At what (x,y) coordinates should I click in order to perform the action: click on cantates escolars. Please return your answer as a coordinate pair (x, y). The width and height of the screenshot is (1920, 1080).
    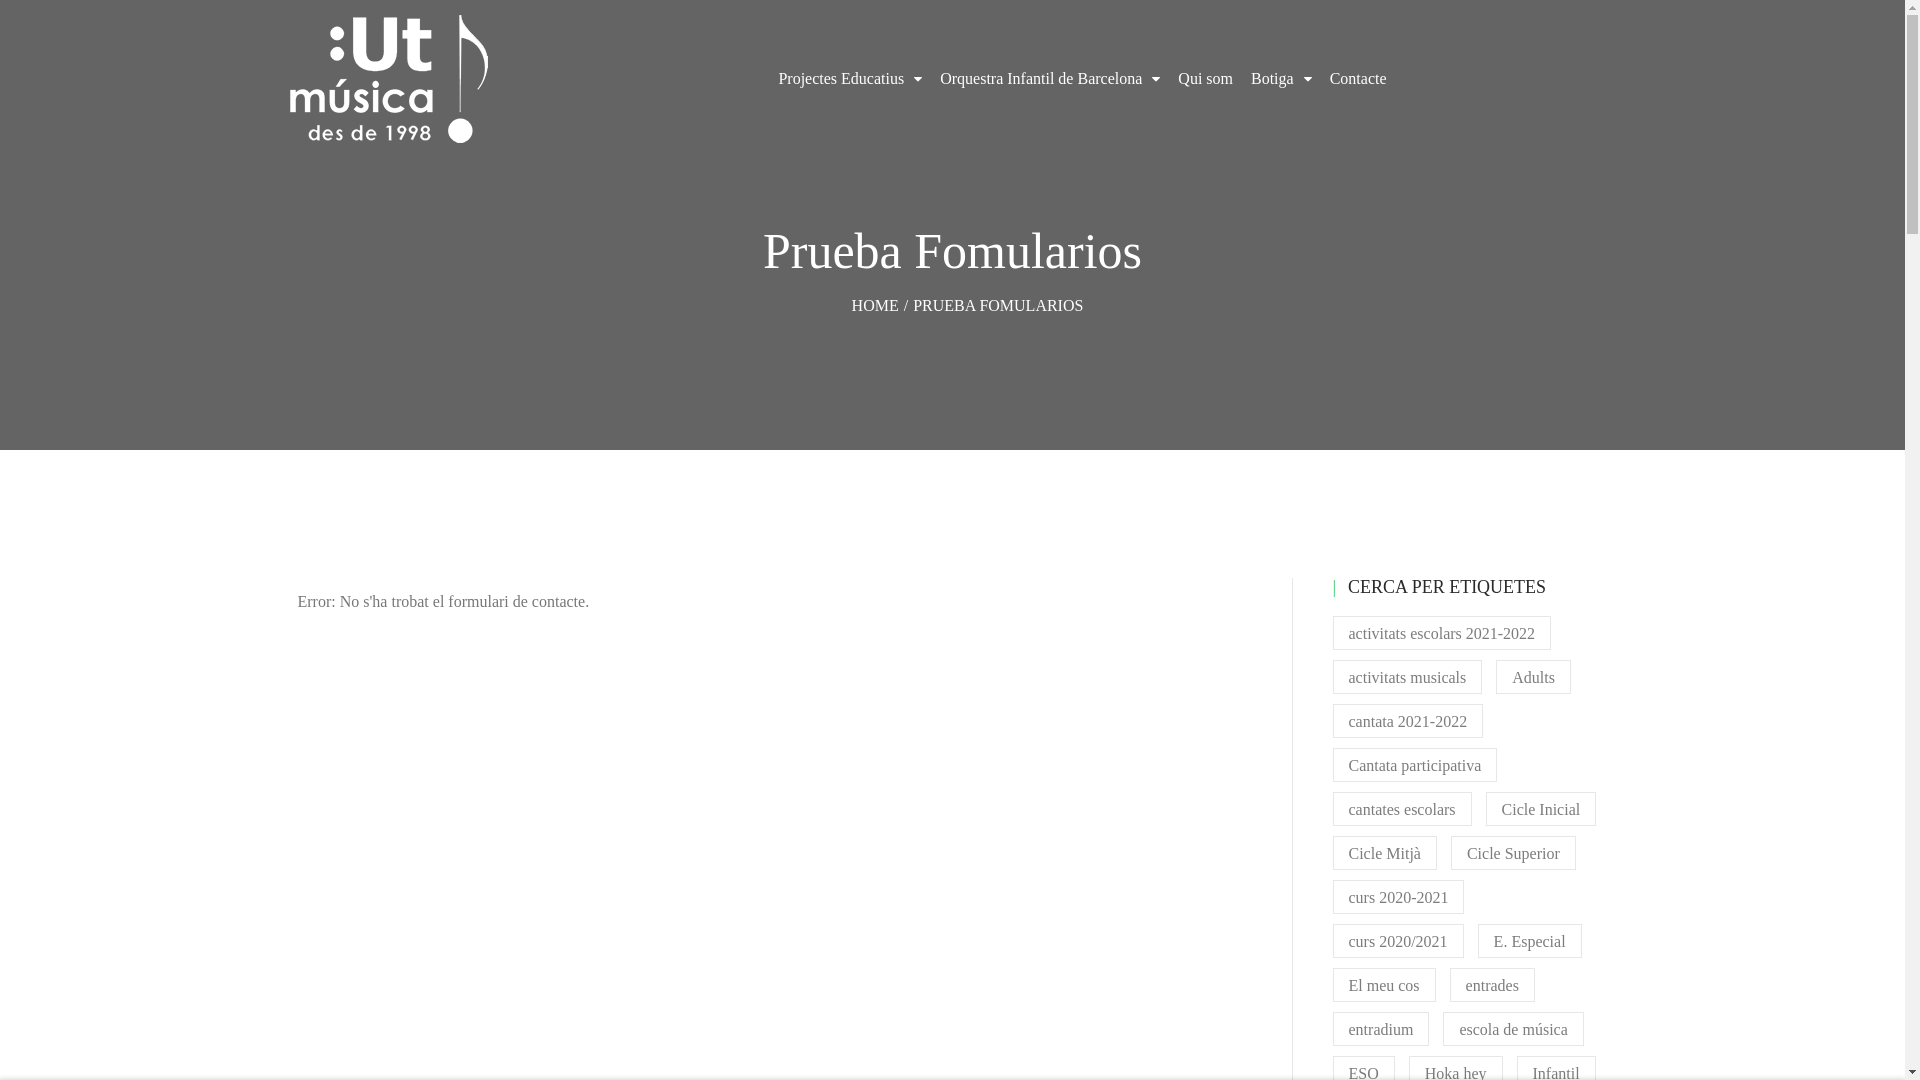
    Looking at the image, I should click on (1402, 809).